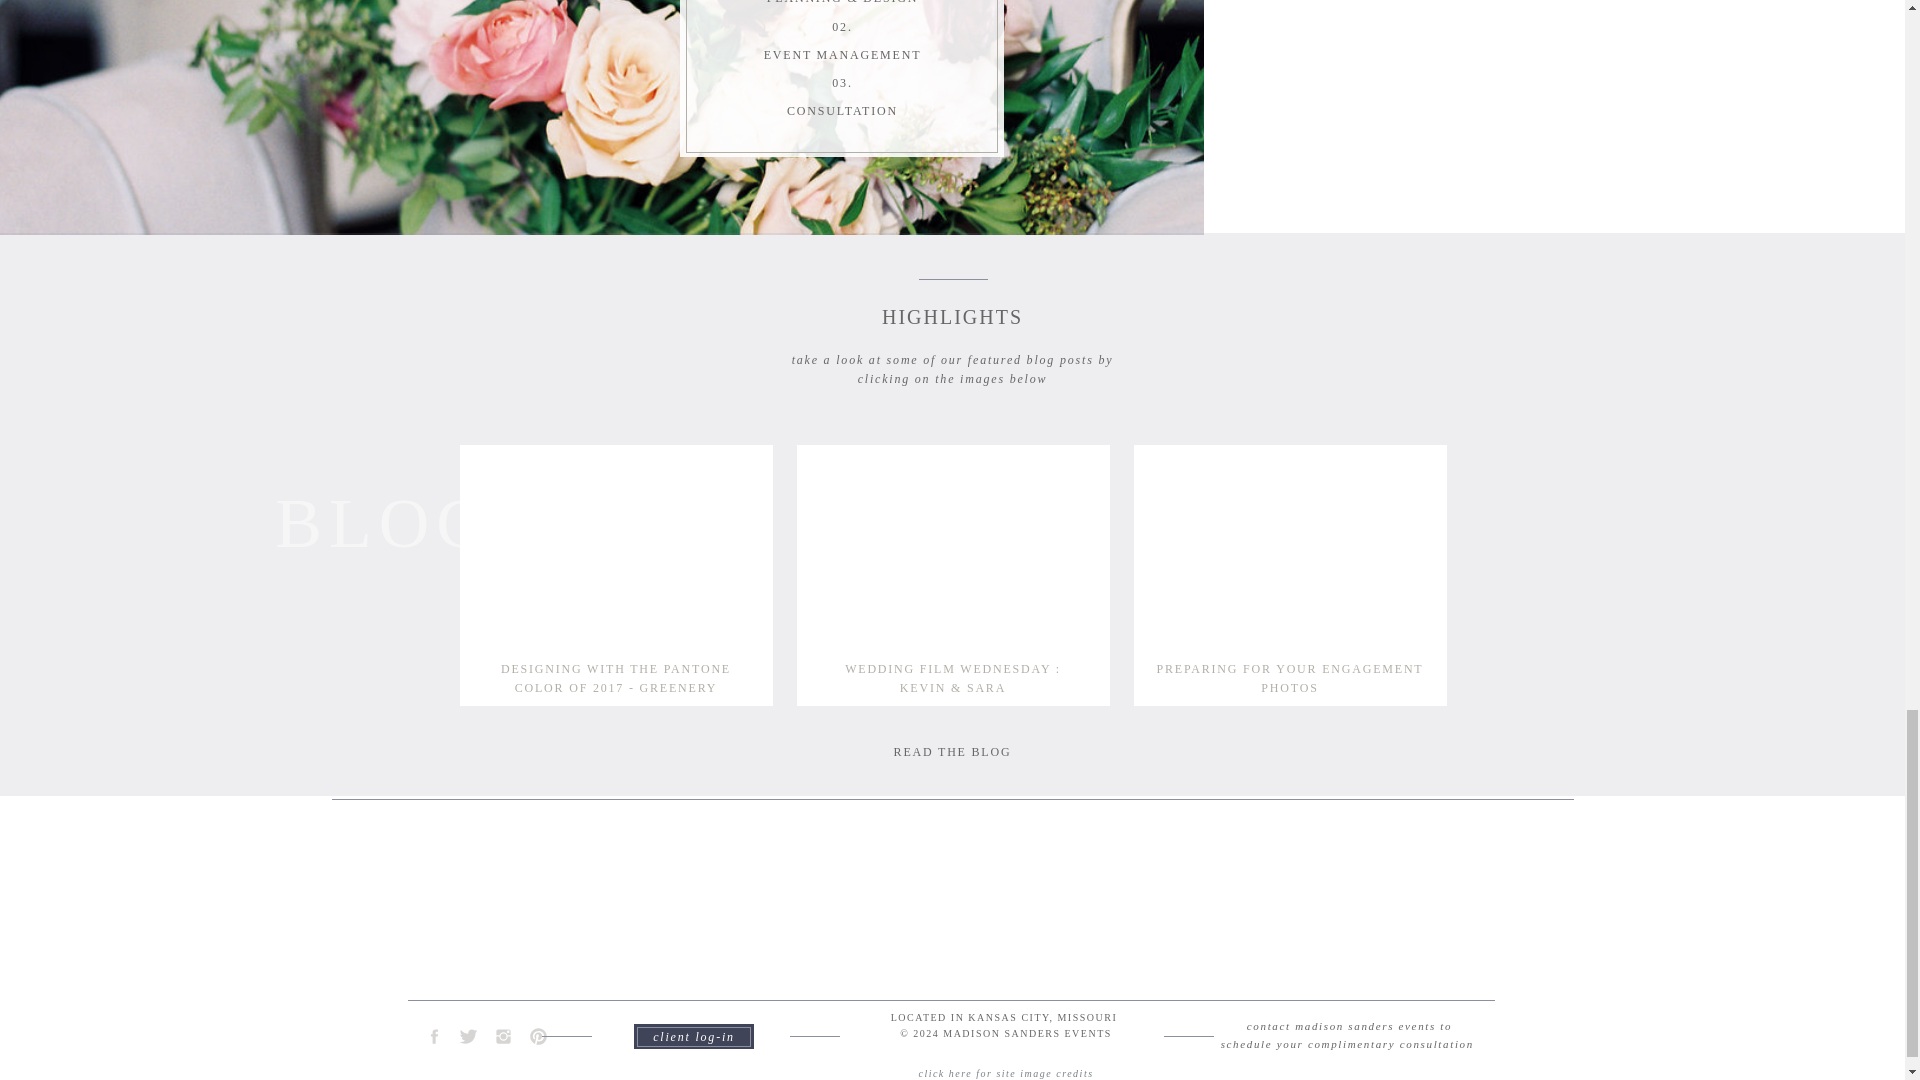 This screenshot has height=1080, width=1920. What do you see at coordinates (1152, 4) in the screenshot?
I see `   SERVICES` at bounding box center [1152, 4].